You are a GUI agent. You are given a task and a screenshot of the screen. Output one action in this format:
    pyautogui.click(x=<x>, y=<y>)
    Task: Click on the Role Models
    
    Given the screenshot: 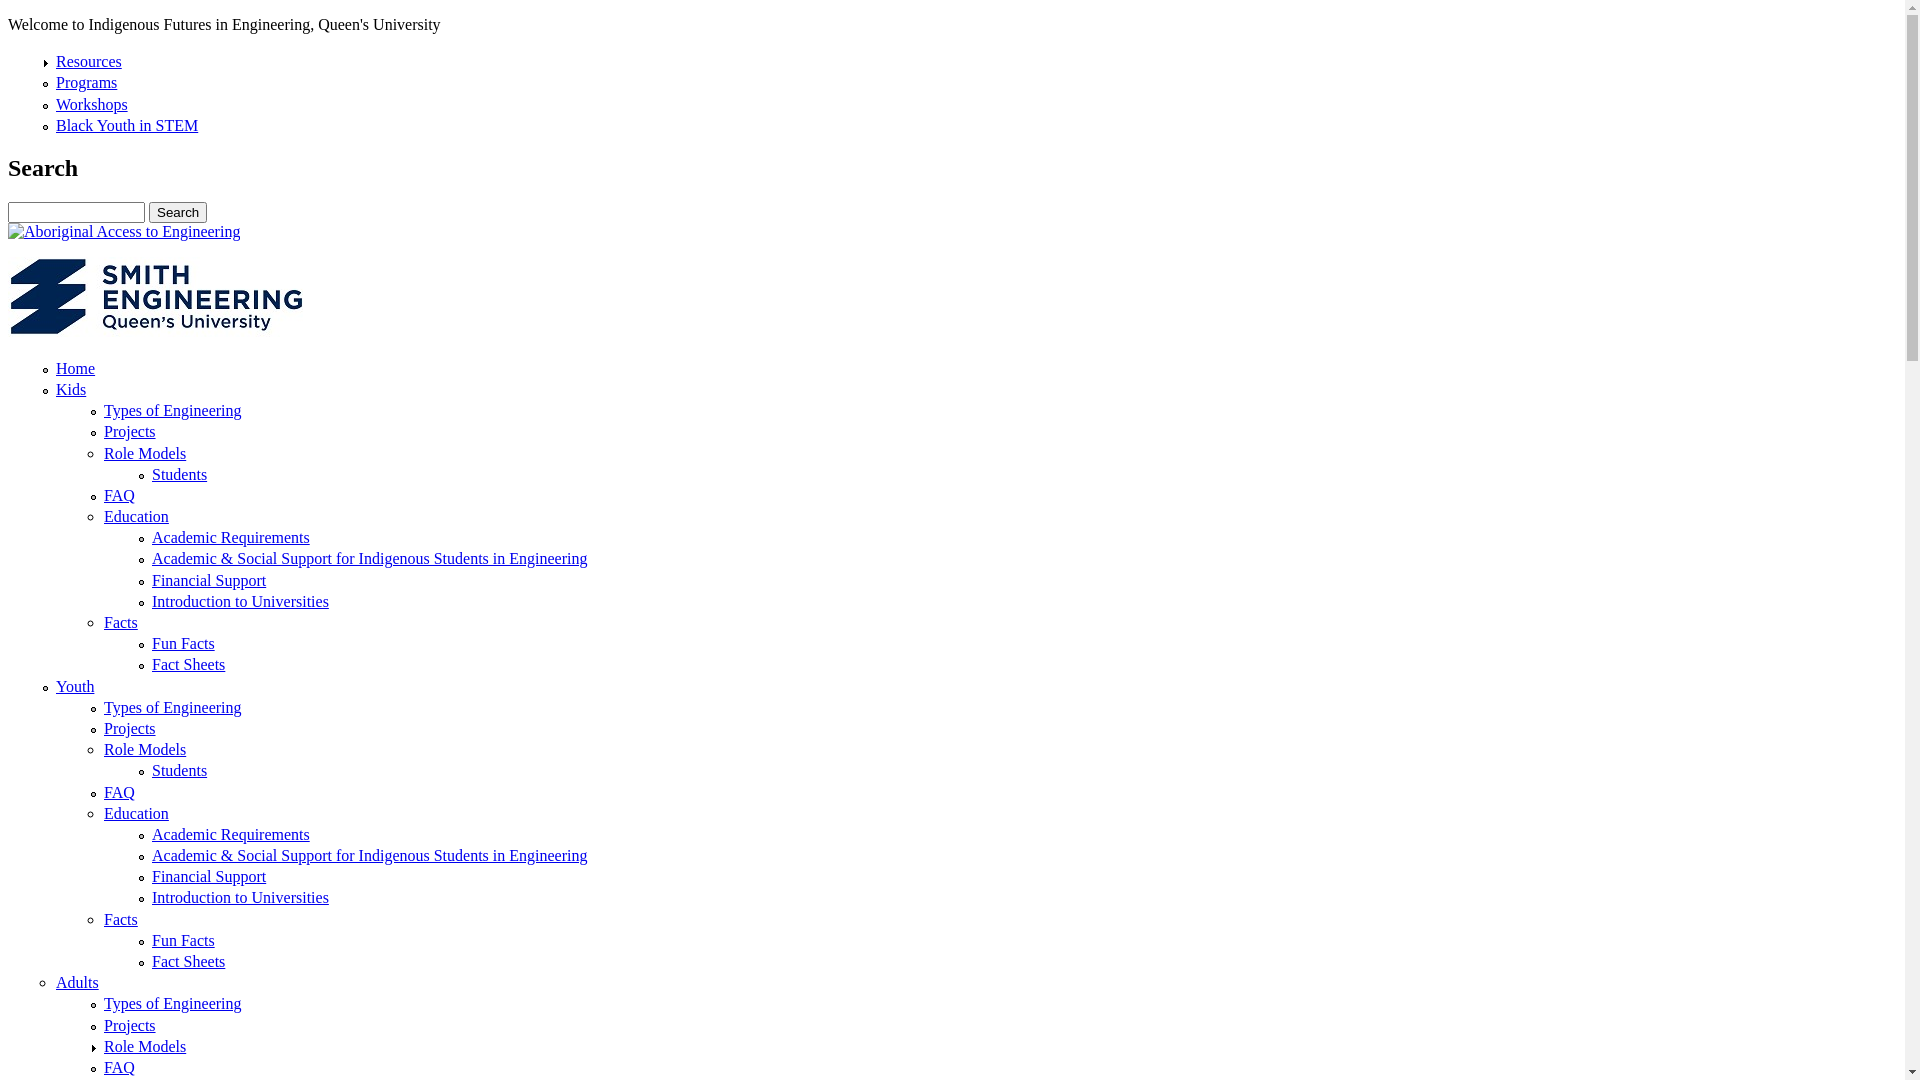 What is the action you would take?
    pyautogui.click(x=145, y=1046)
    